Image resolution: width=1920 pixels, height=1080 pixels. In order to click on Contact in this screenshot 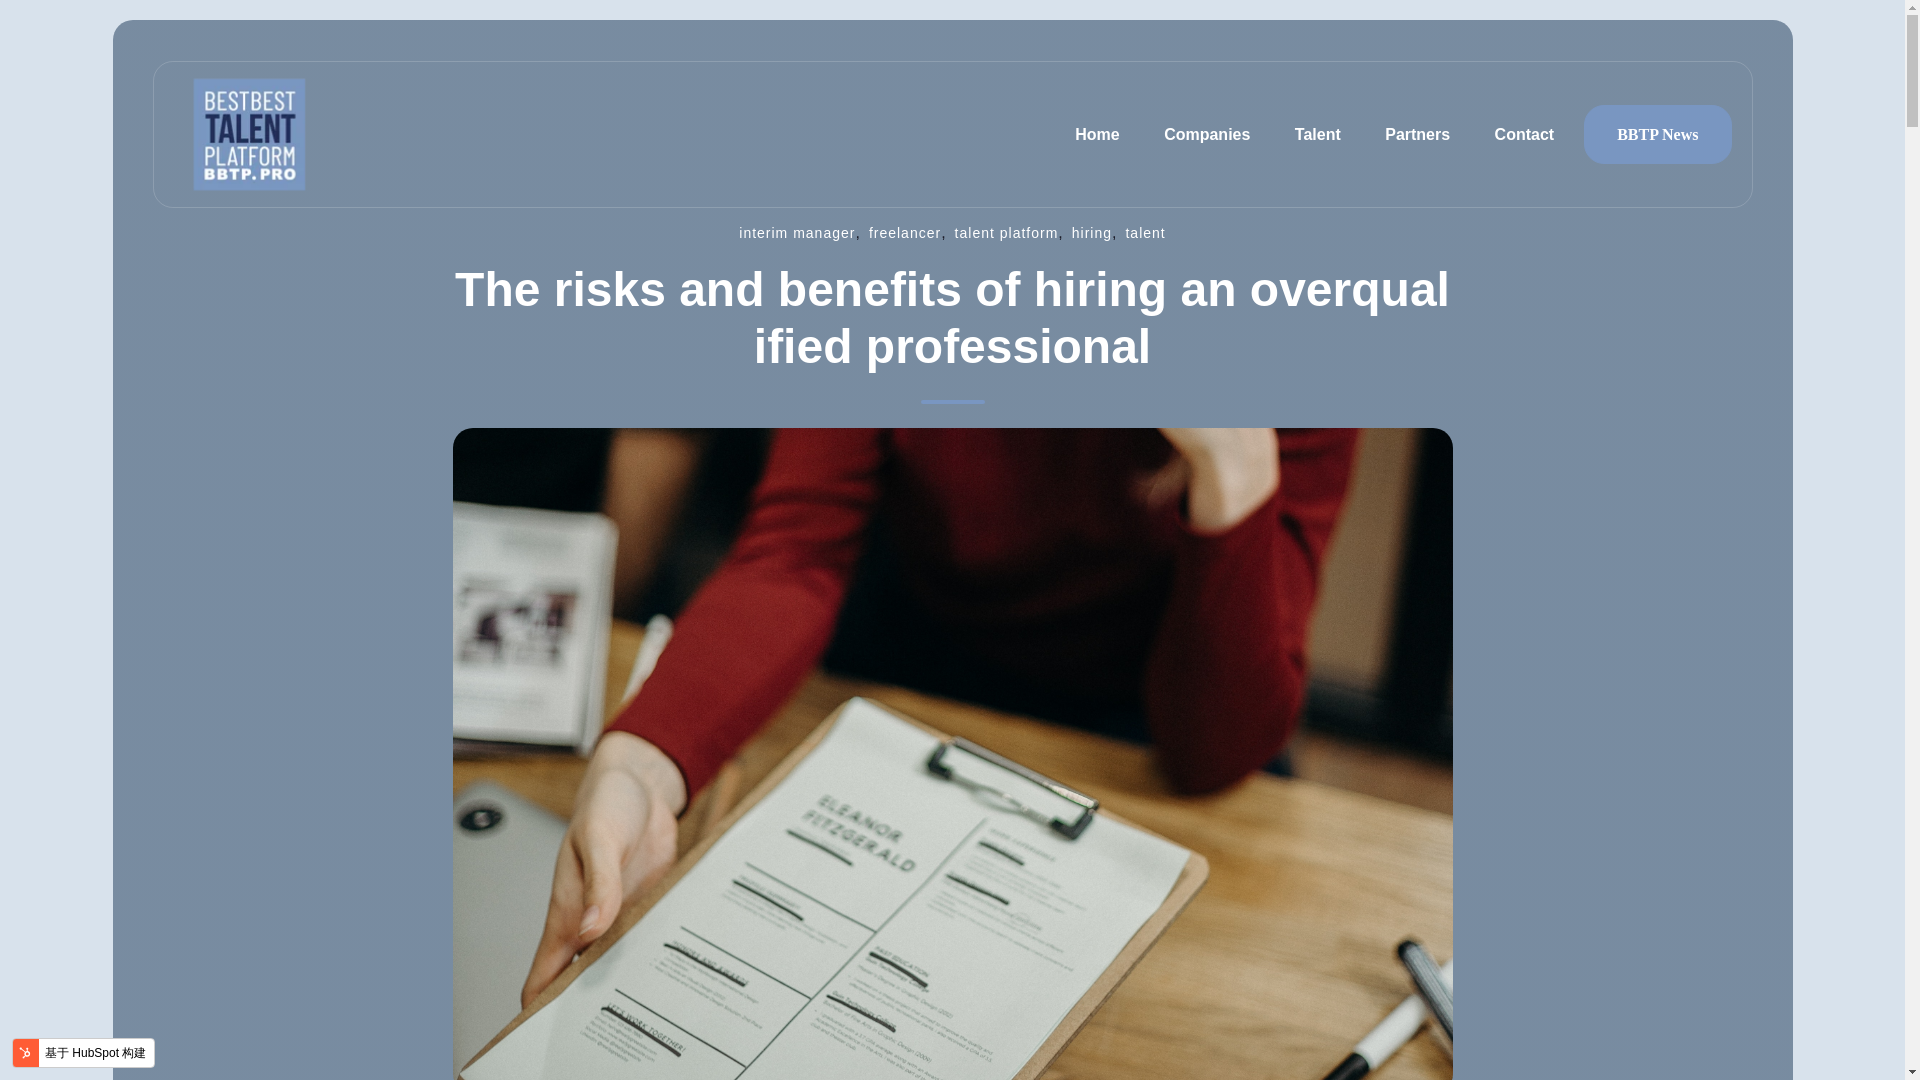, I will do `click(1525, 134)`.